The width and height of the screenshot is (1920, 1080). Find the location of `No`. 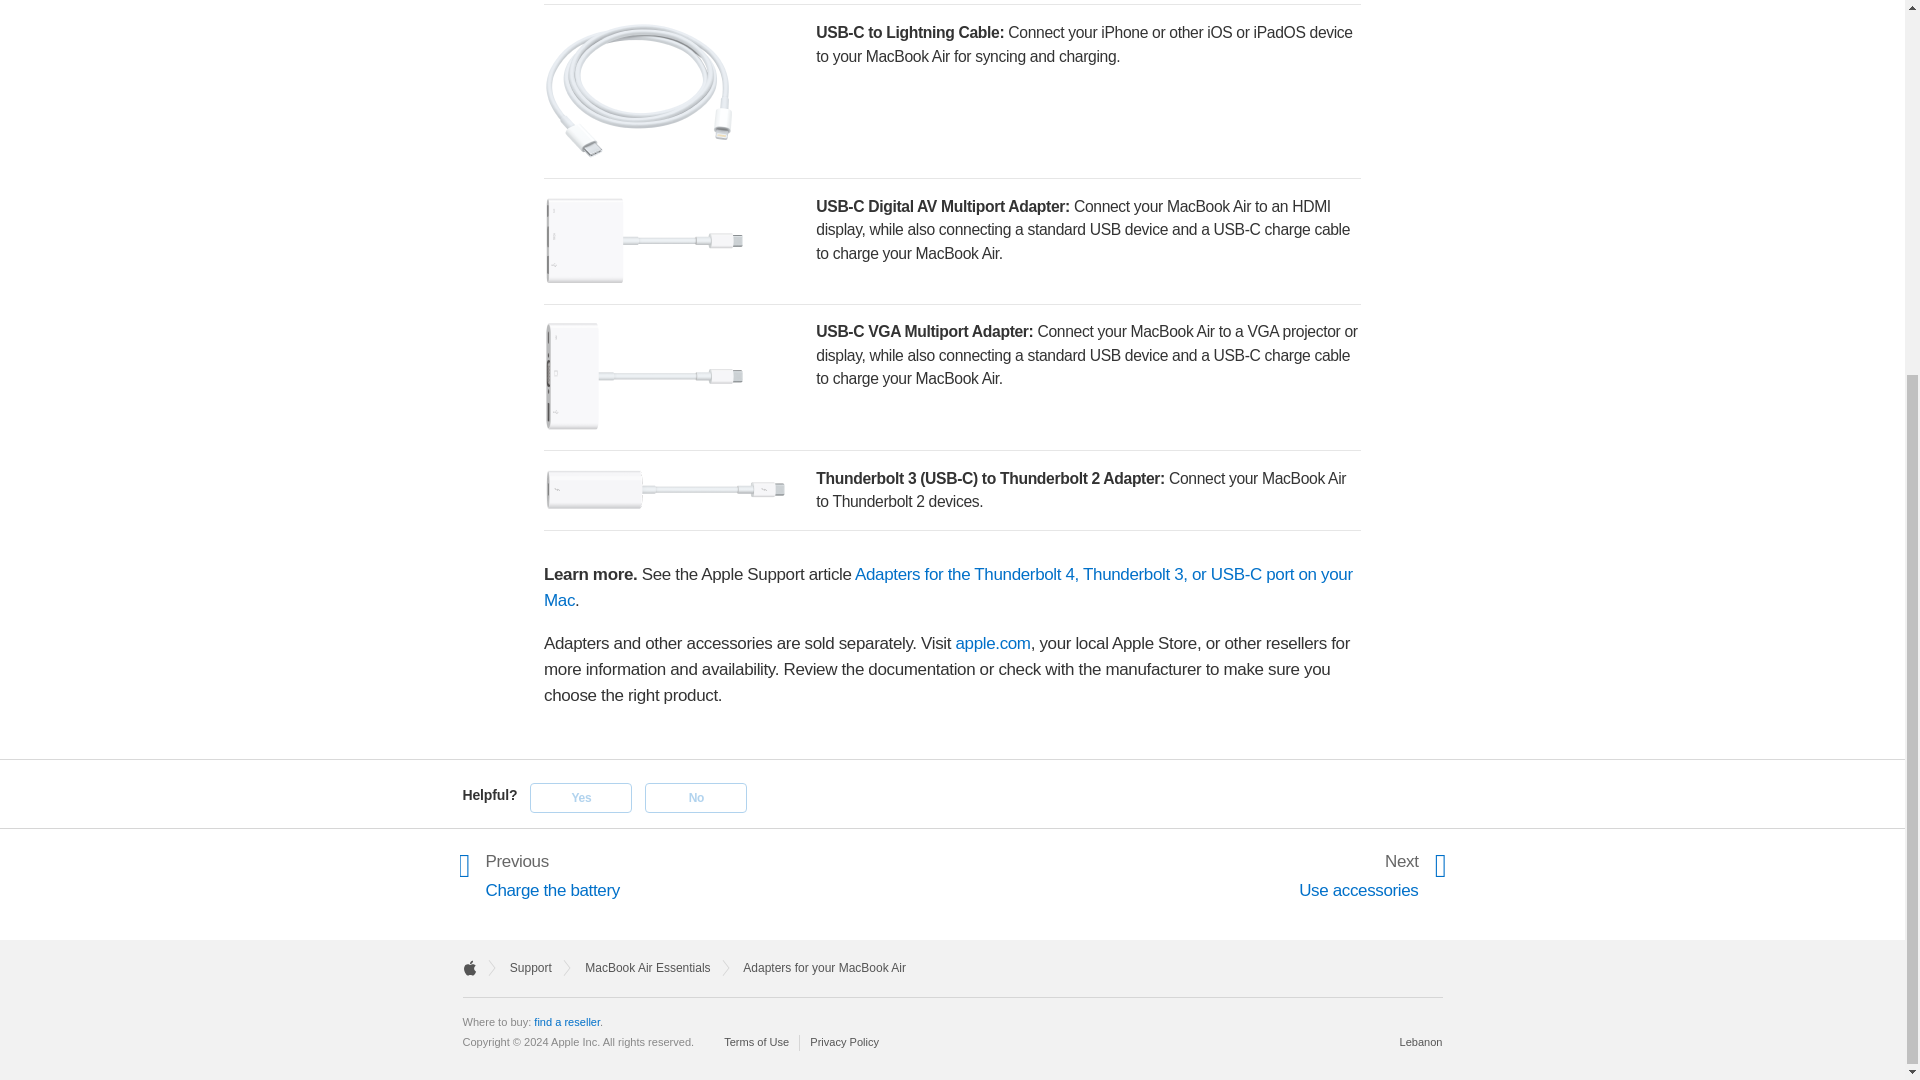

No is located at coordinates (648, 968).